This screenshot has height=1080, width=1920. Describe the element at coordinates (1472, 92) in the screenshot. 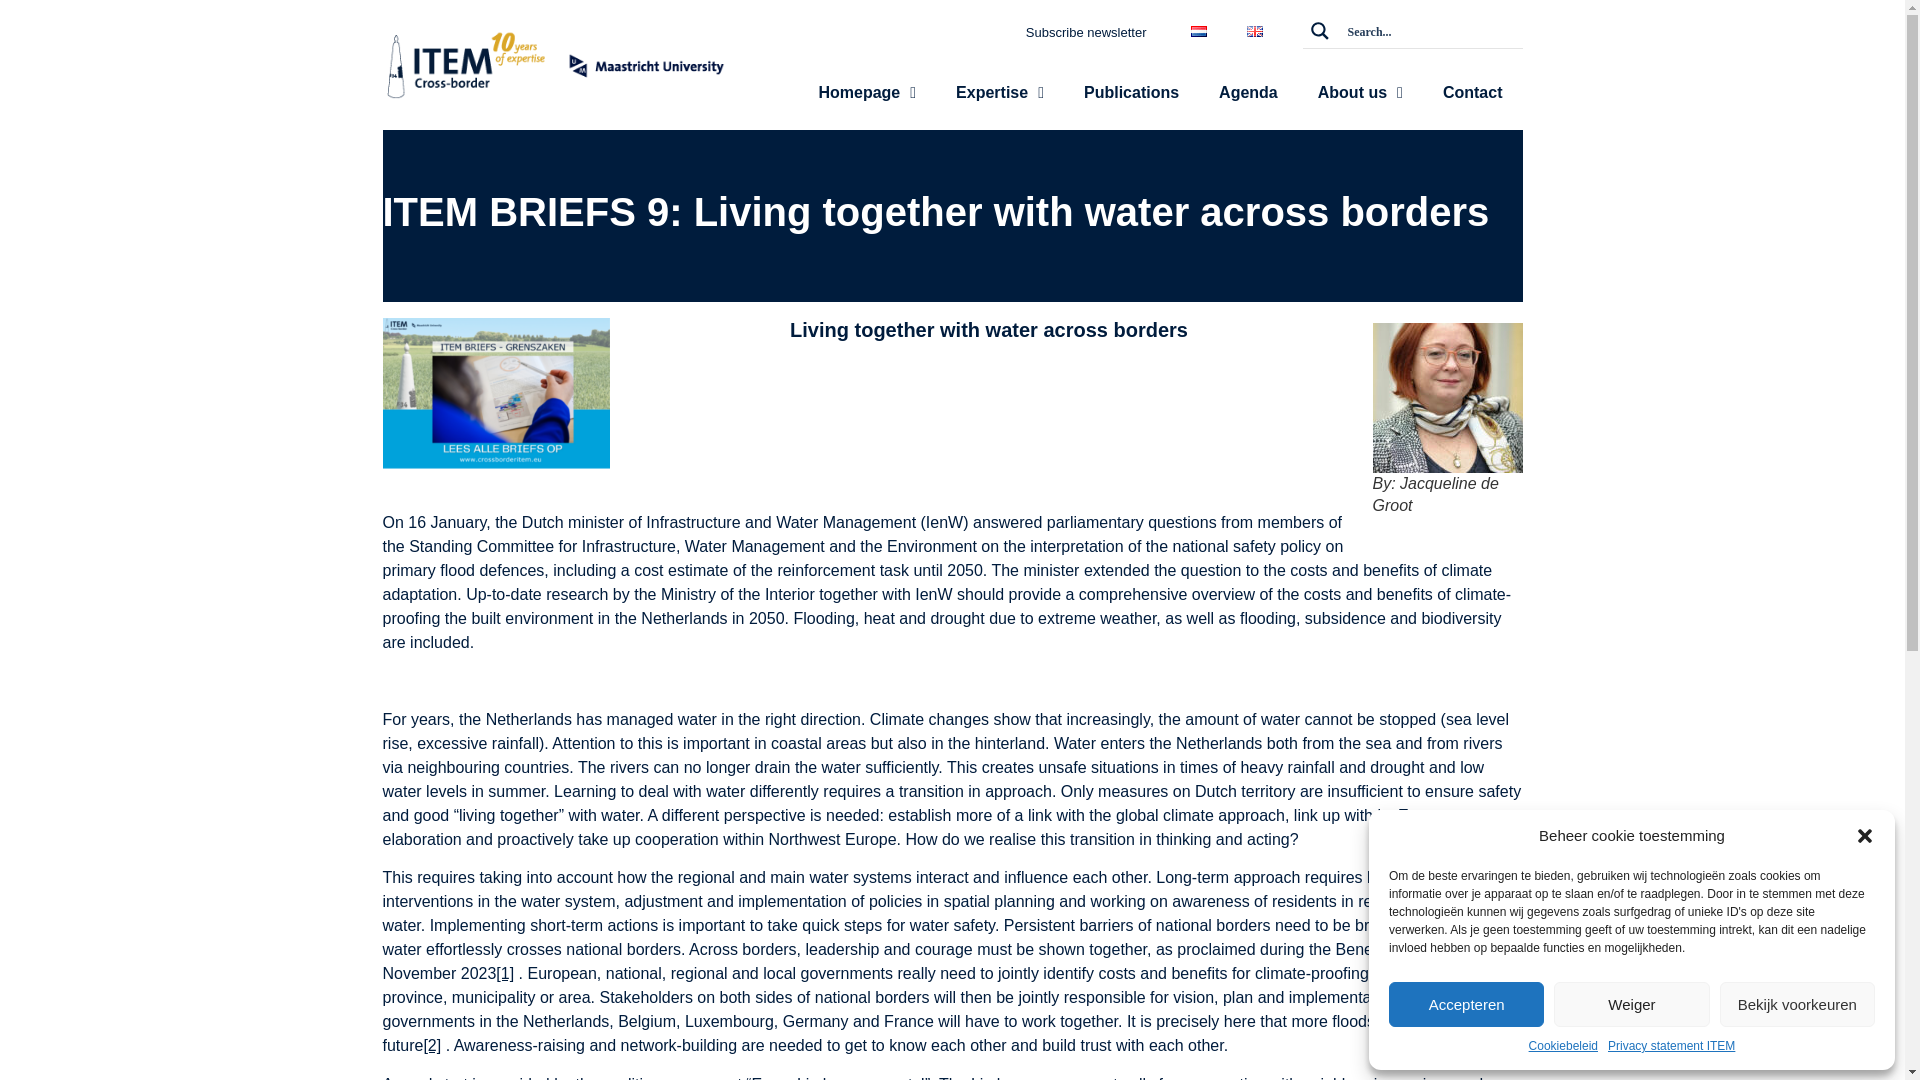

I see `Contact` at that location.